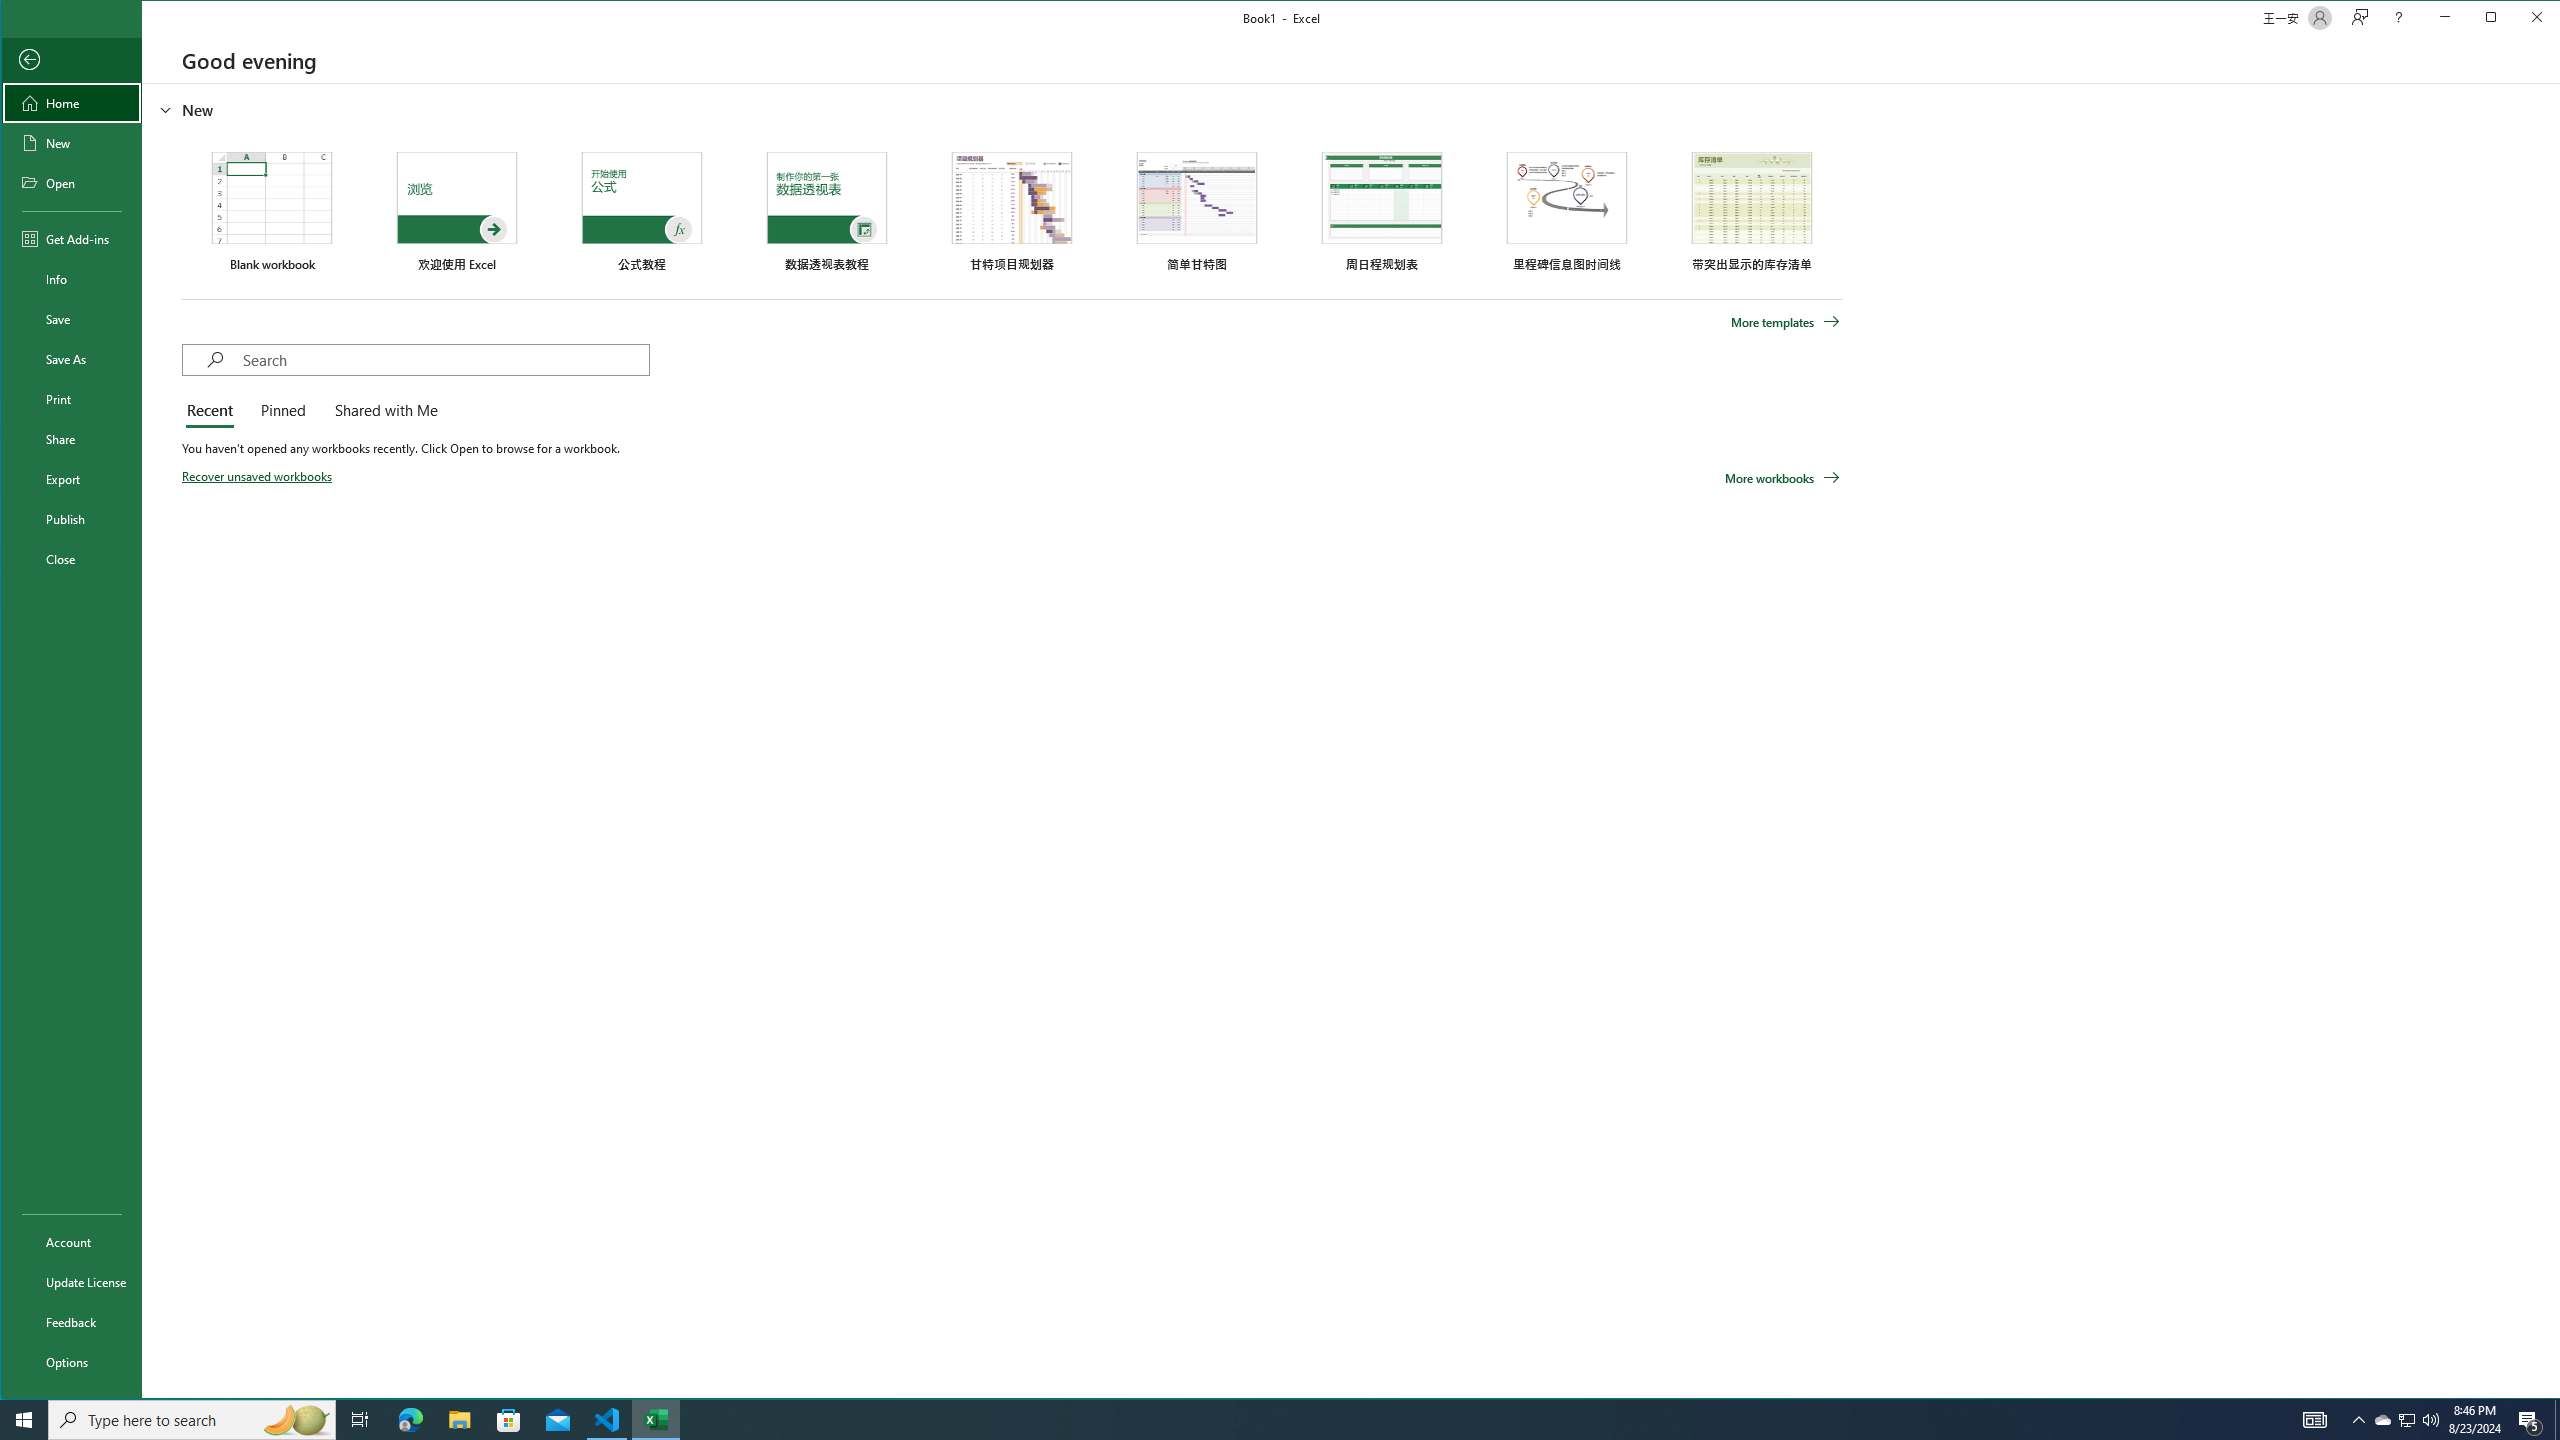 This screenshot has width=2560, height=1440. Describe the element at coordinates (71, 518) in the screenshot. I see `Publish` at that location.